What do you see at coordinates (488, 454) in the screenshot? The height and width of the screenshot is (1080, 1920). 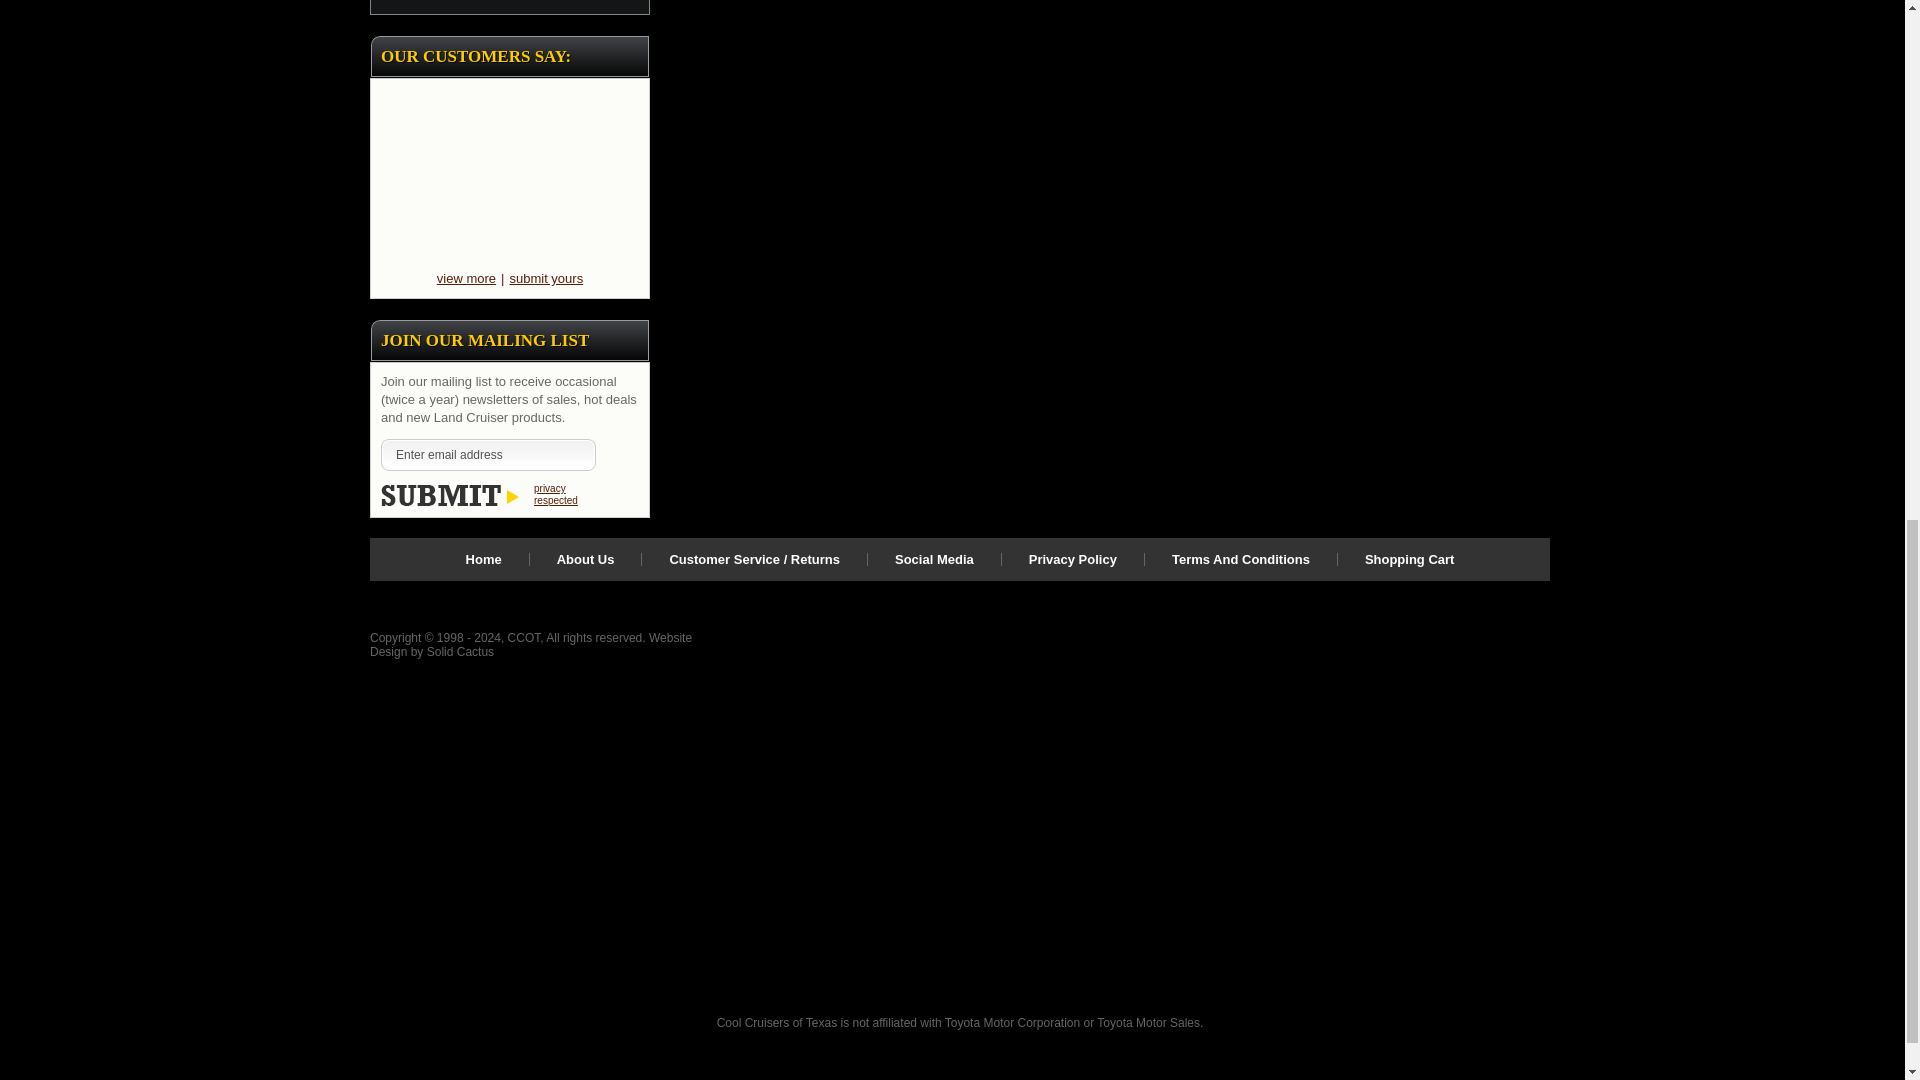 I see `Enter email address` at bounding box center [488, 454].